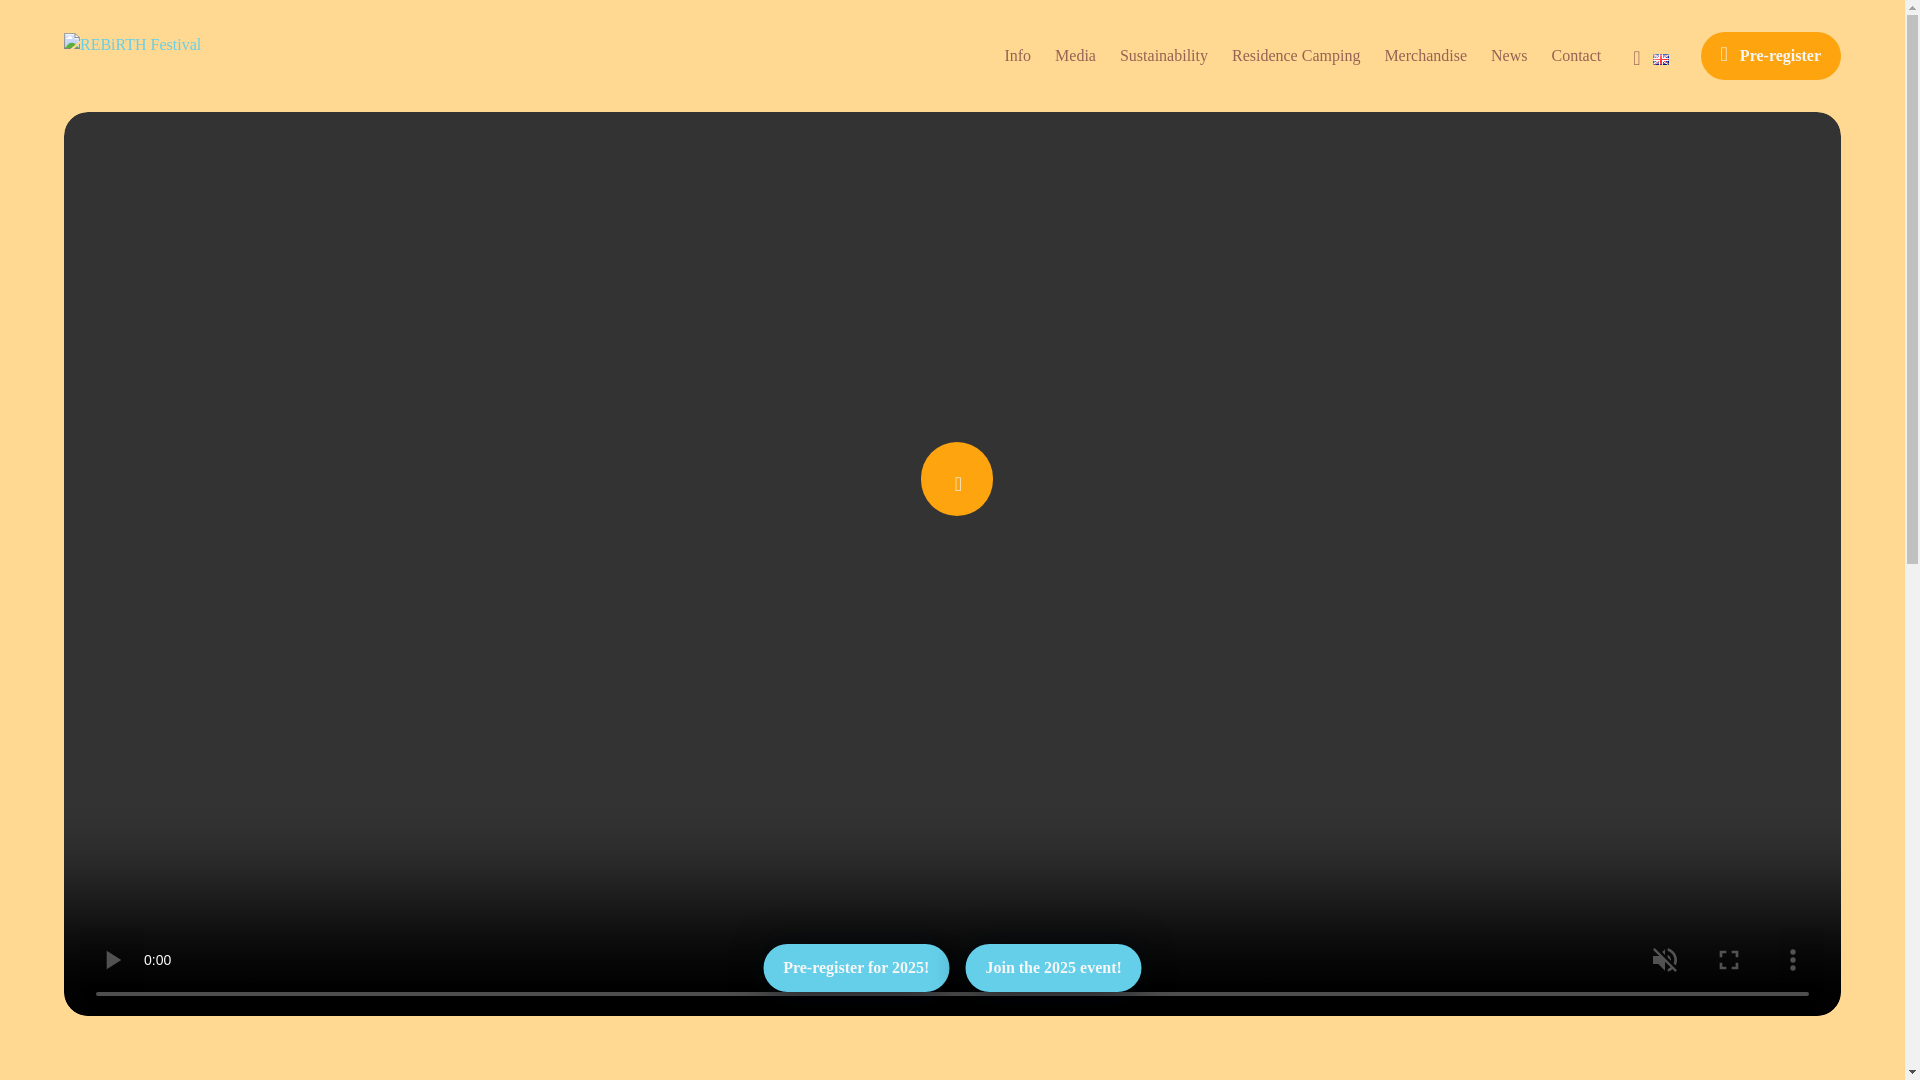 This screenshot has width=1920, height=1080. I want to click on Info, so click(1018, 55).